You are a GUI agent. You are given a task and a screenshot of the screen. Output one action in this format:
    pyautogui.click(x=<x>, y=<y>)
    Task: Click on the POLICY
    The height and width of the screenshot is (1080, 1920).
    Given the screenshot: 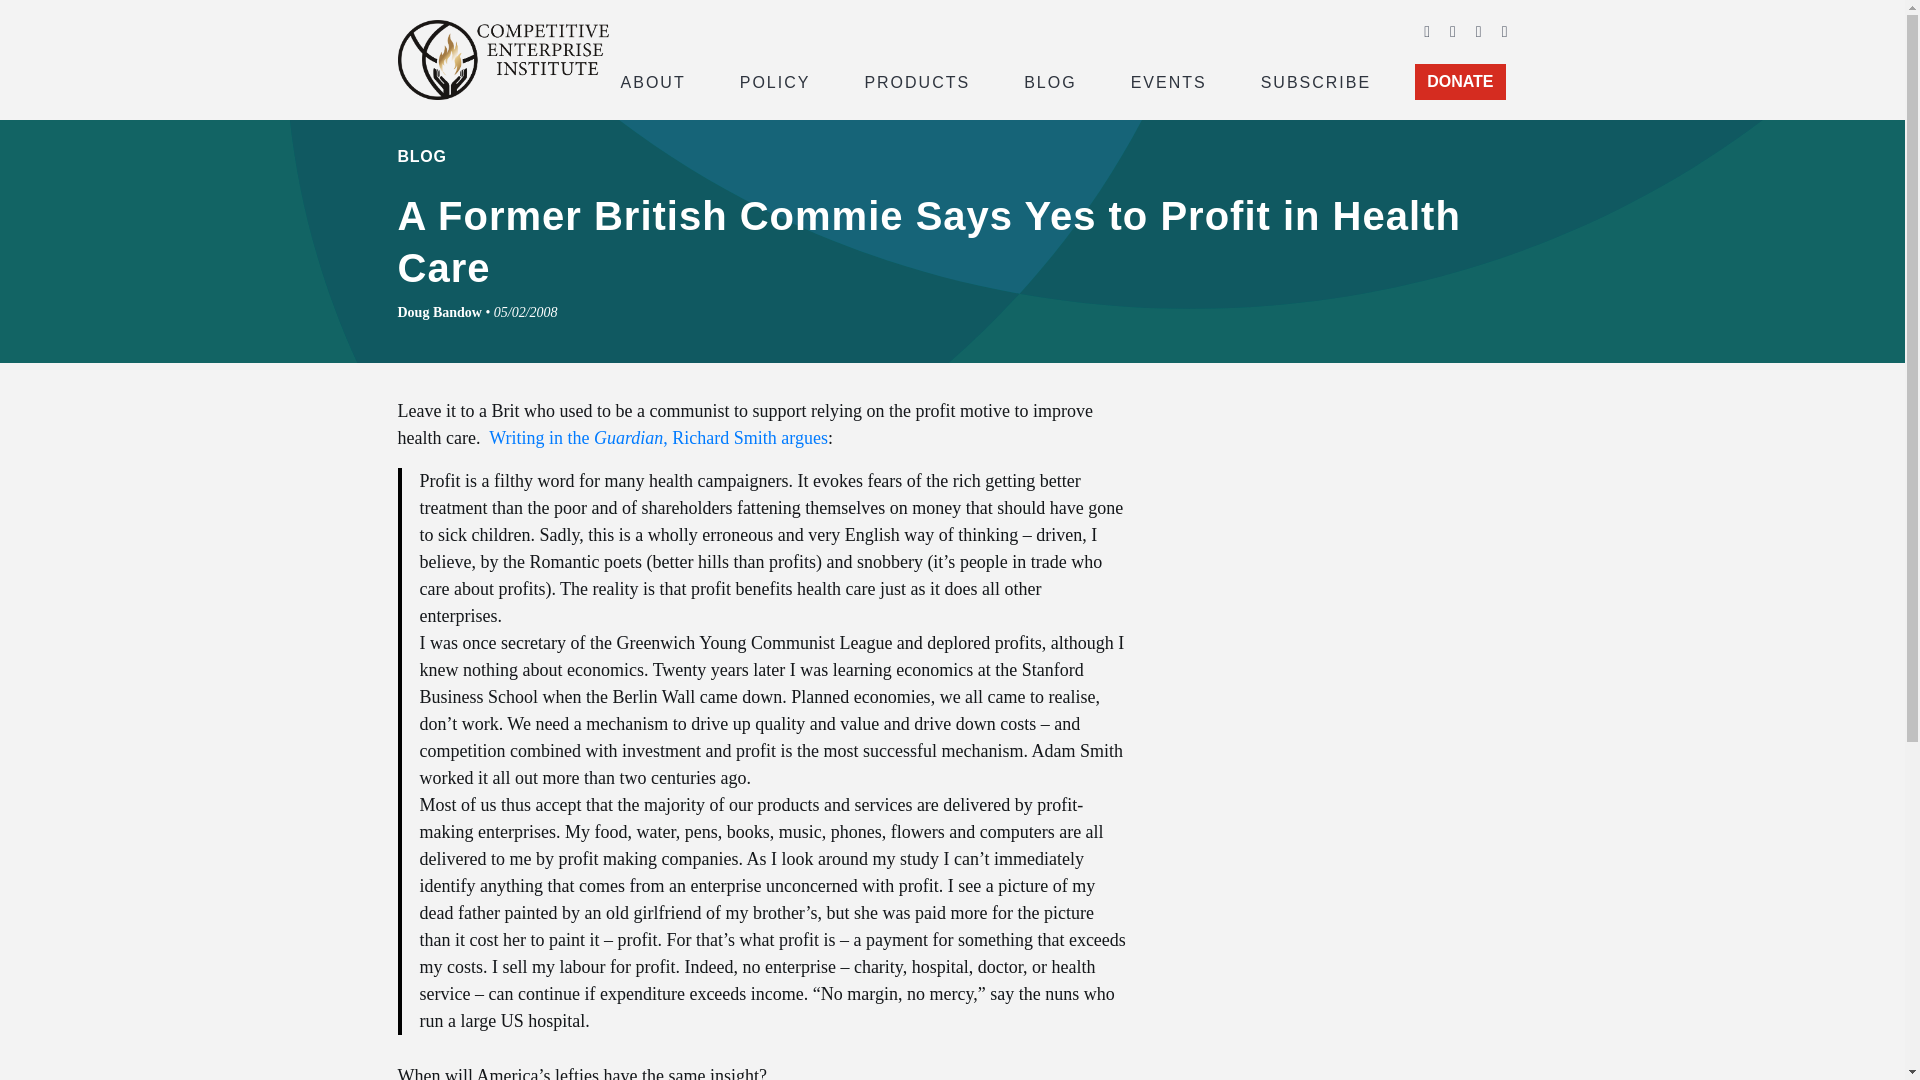 What is the action you would take?
    pyautogui.click(x=775, y=80)
    